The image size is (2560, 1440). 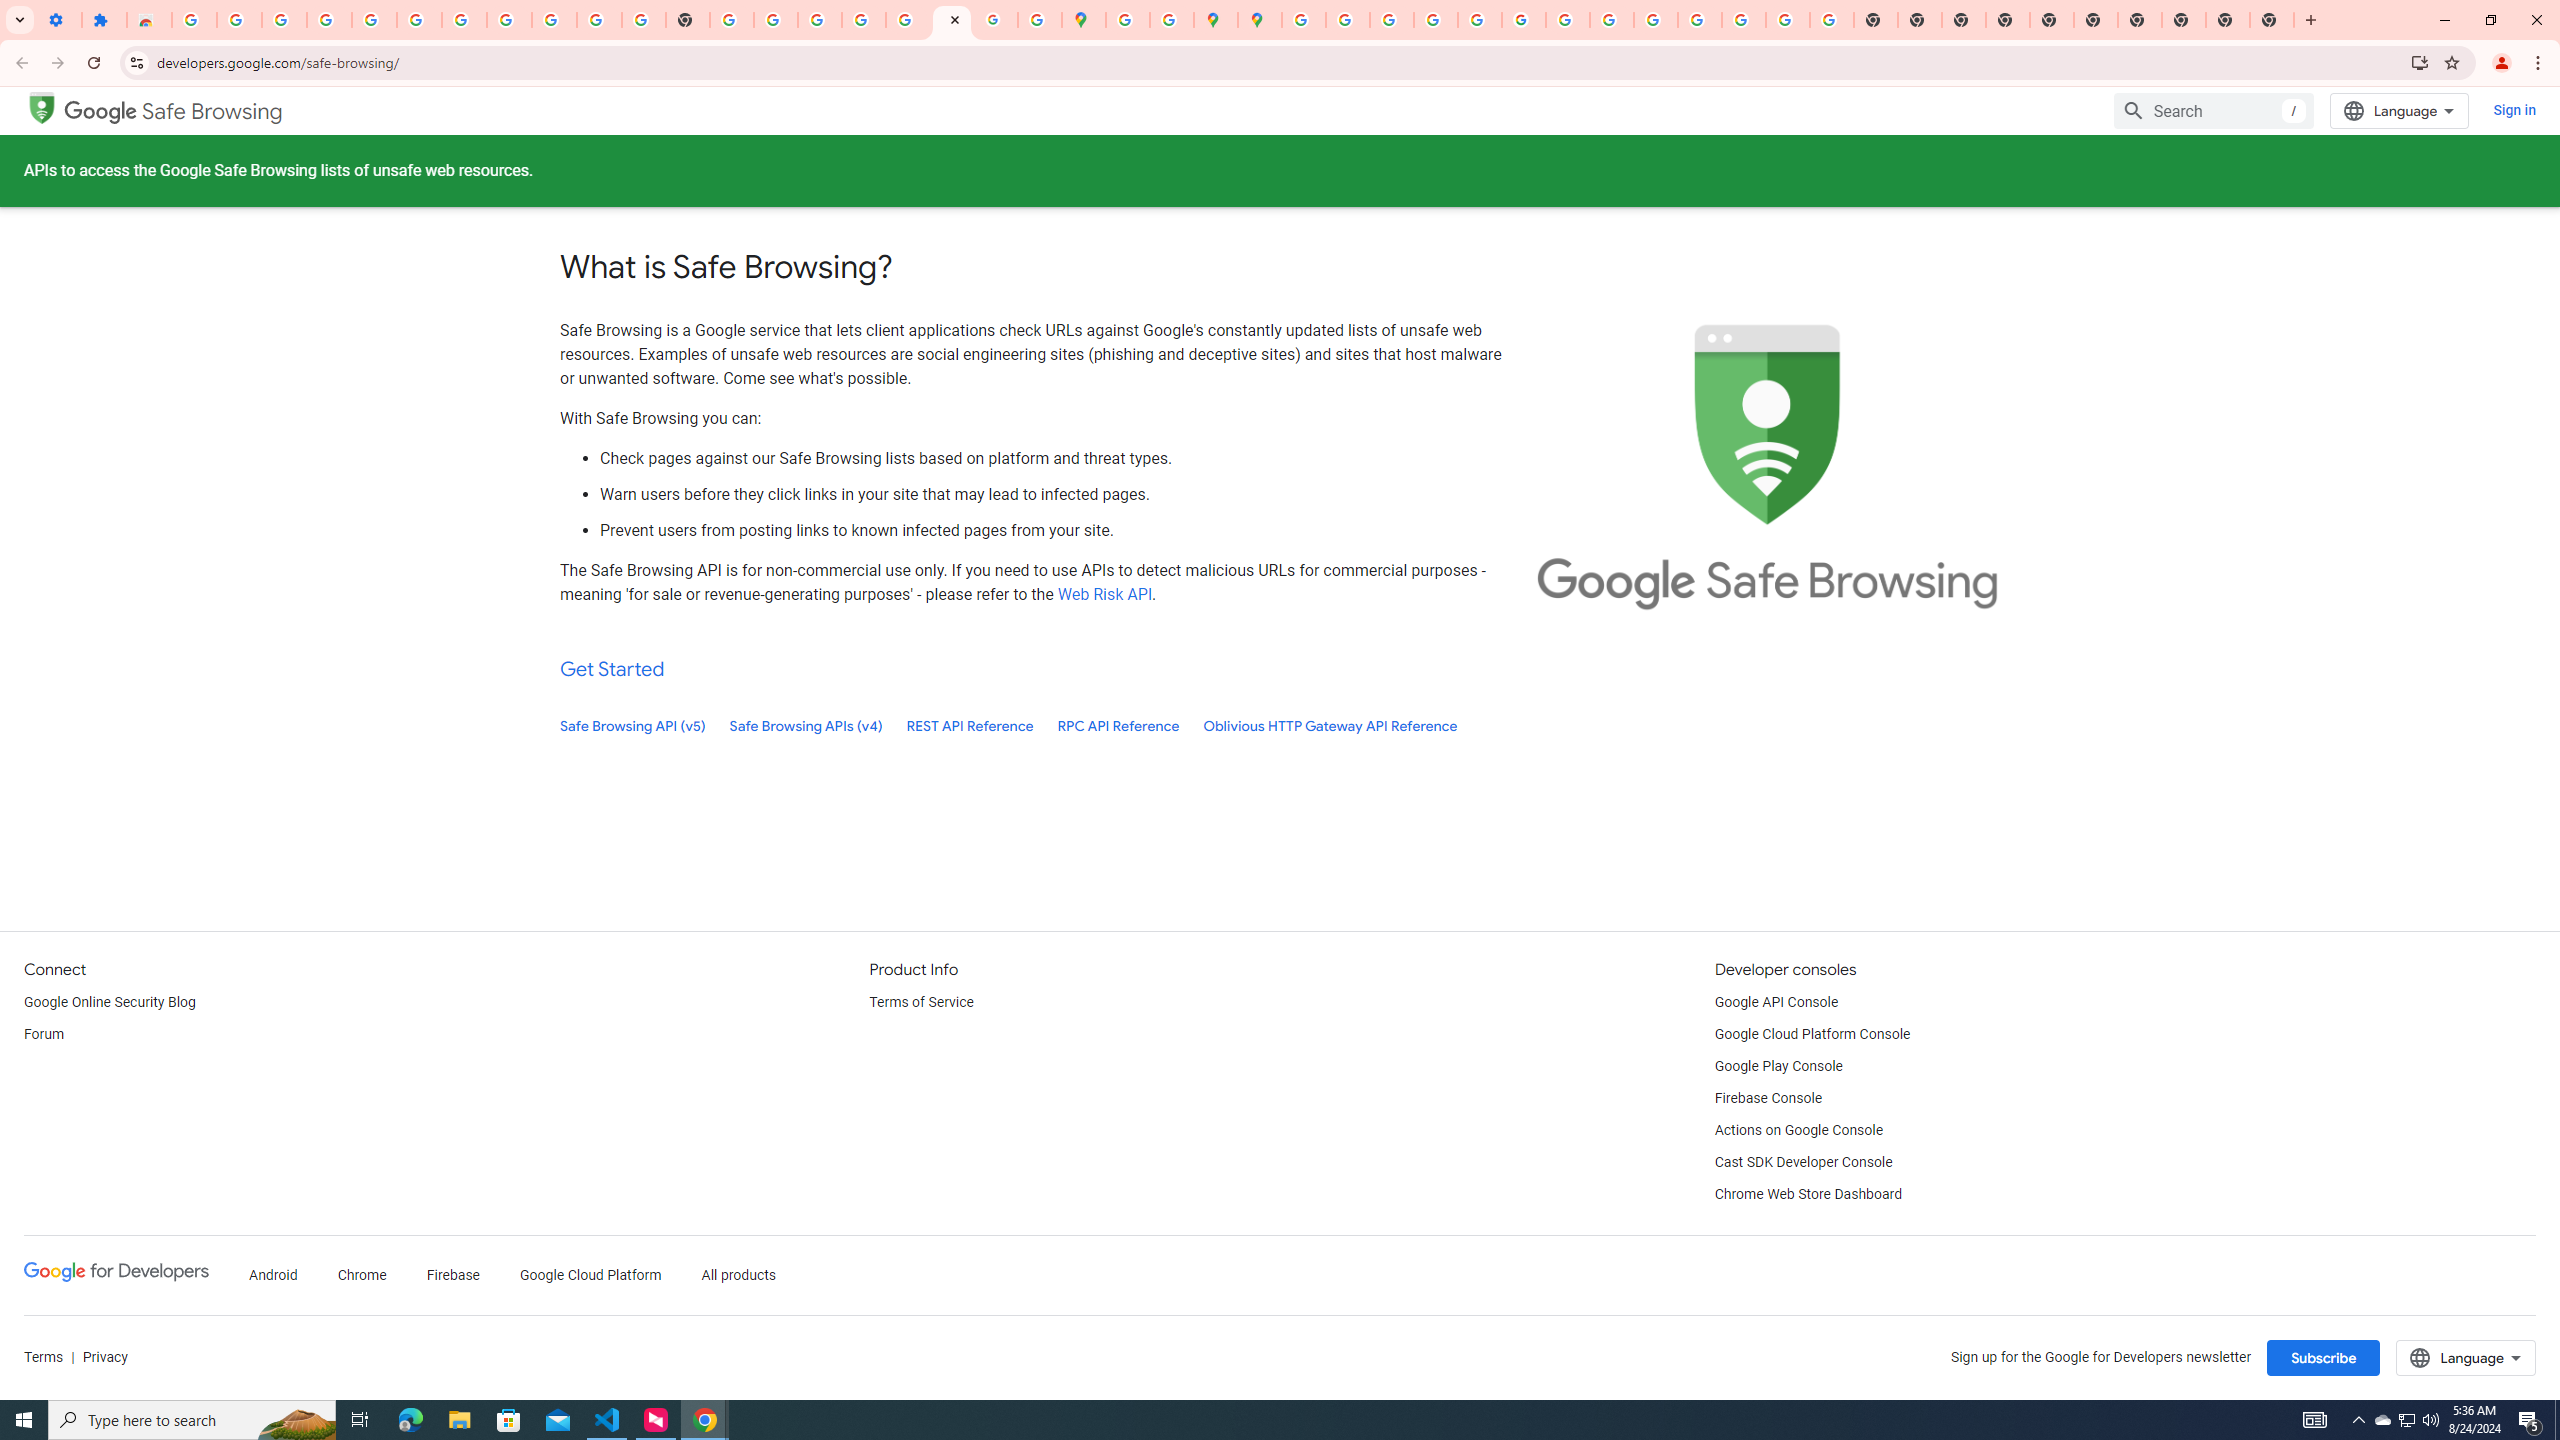 I want to click on Safety in Our Products - Google Safety Center, so click(x=1172, y=20).